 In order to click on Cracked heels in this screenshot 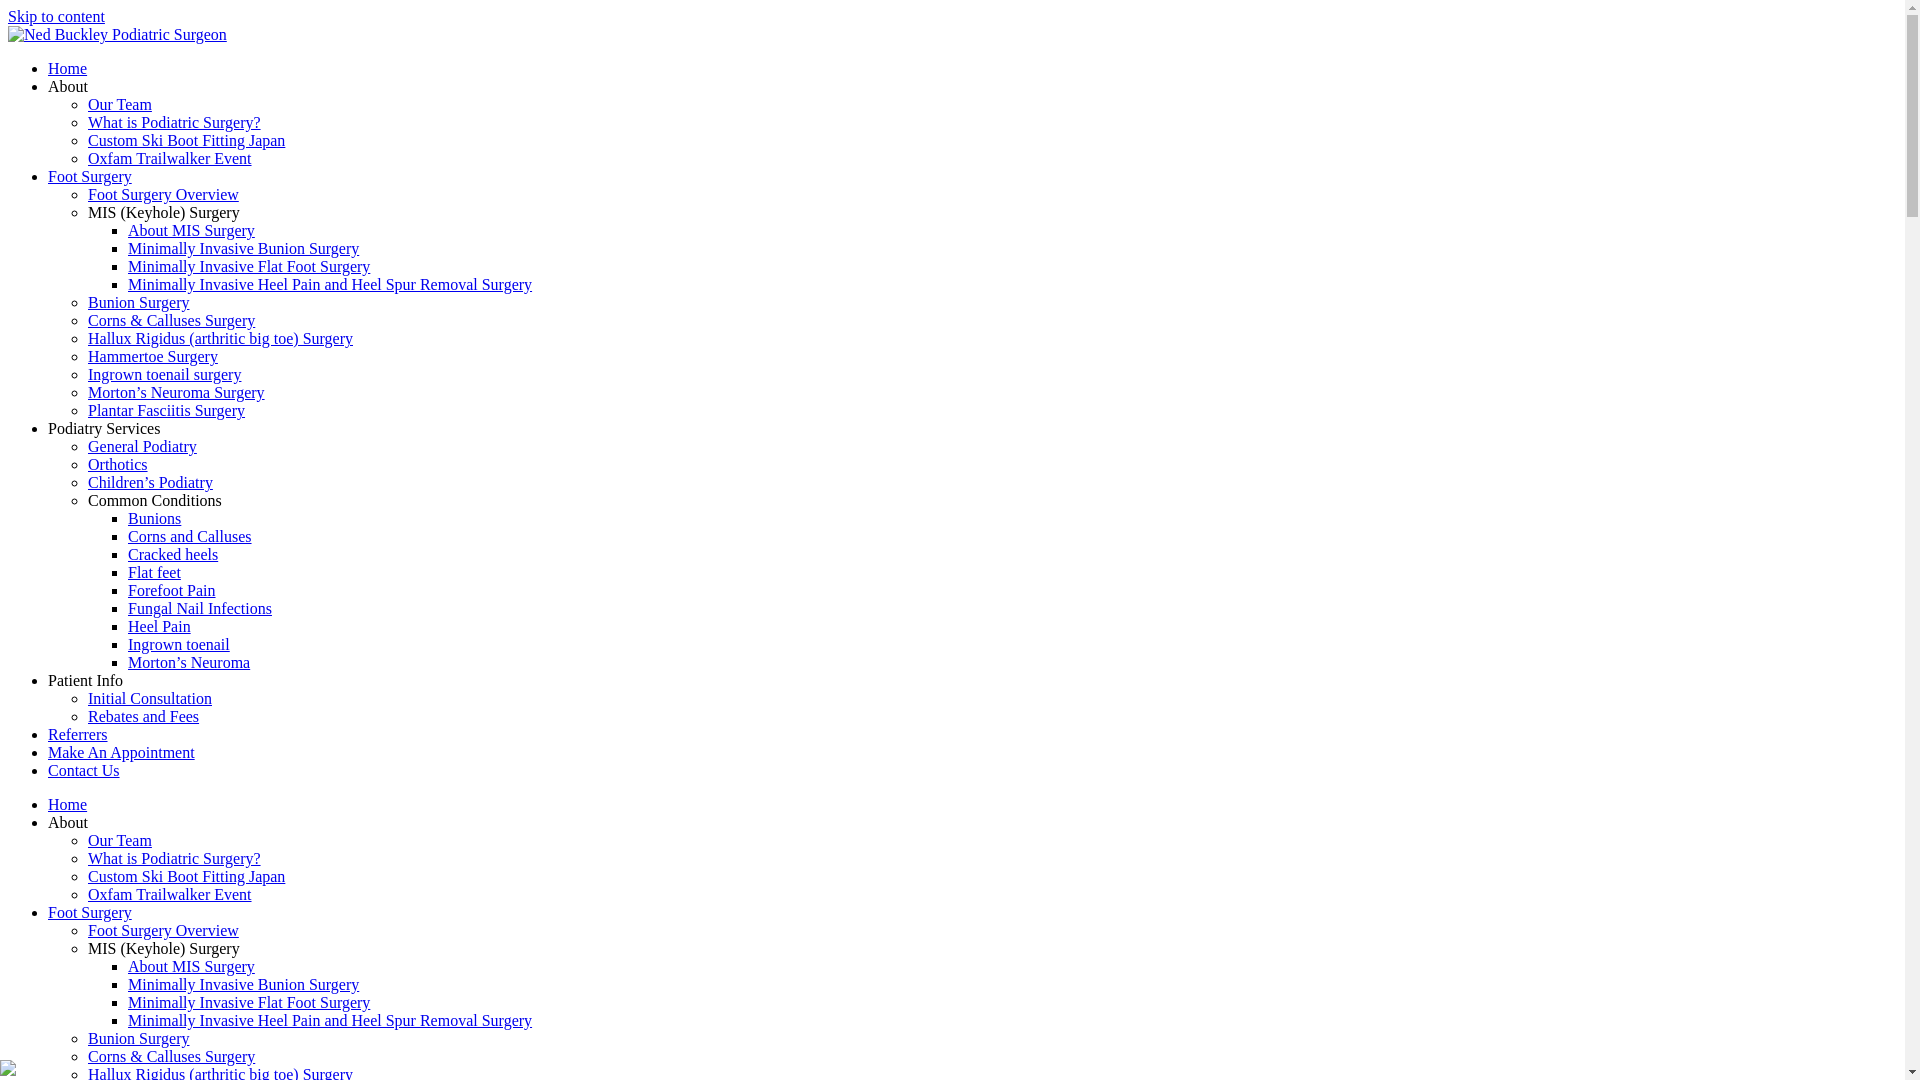, I will do `click(173, 554)`.